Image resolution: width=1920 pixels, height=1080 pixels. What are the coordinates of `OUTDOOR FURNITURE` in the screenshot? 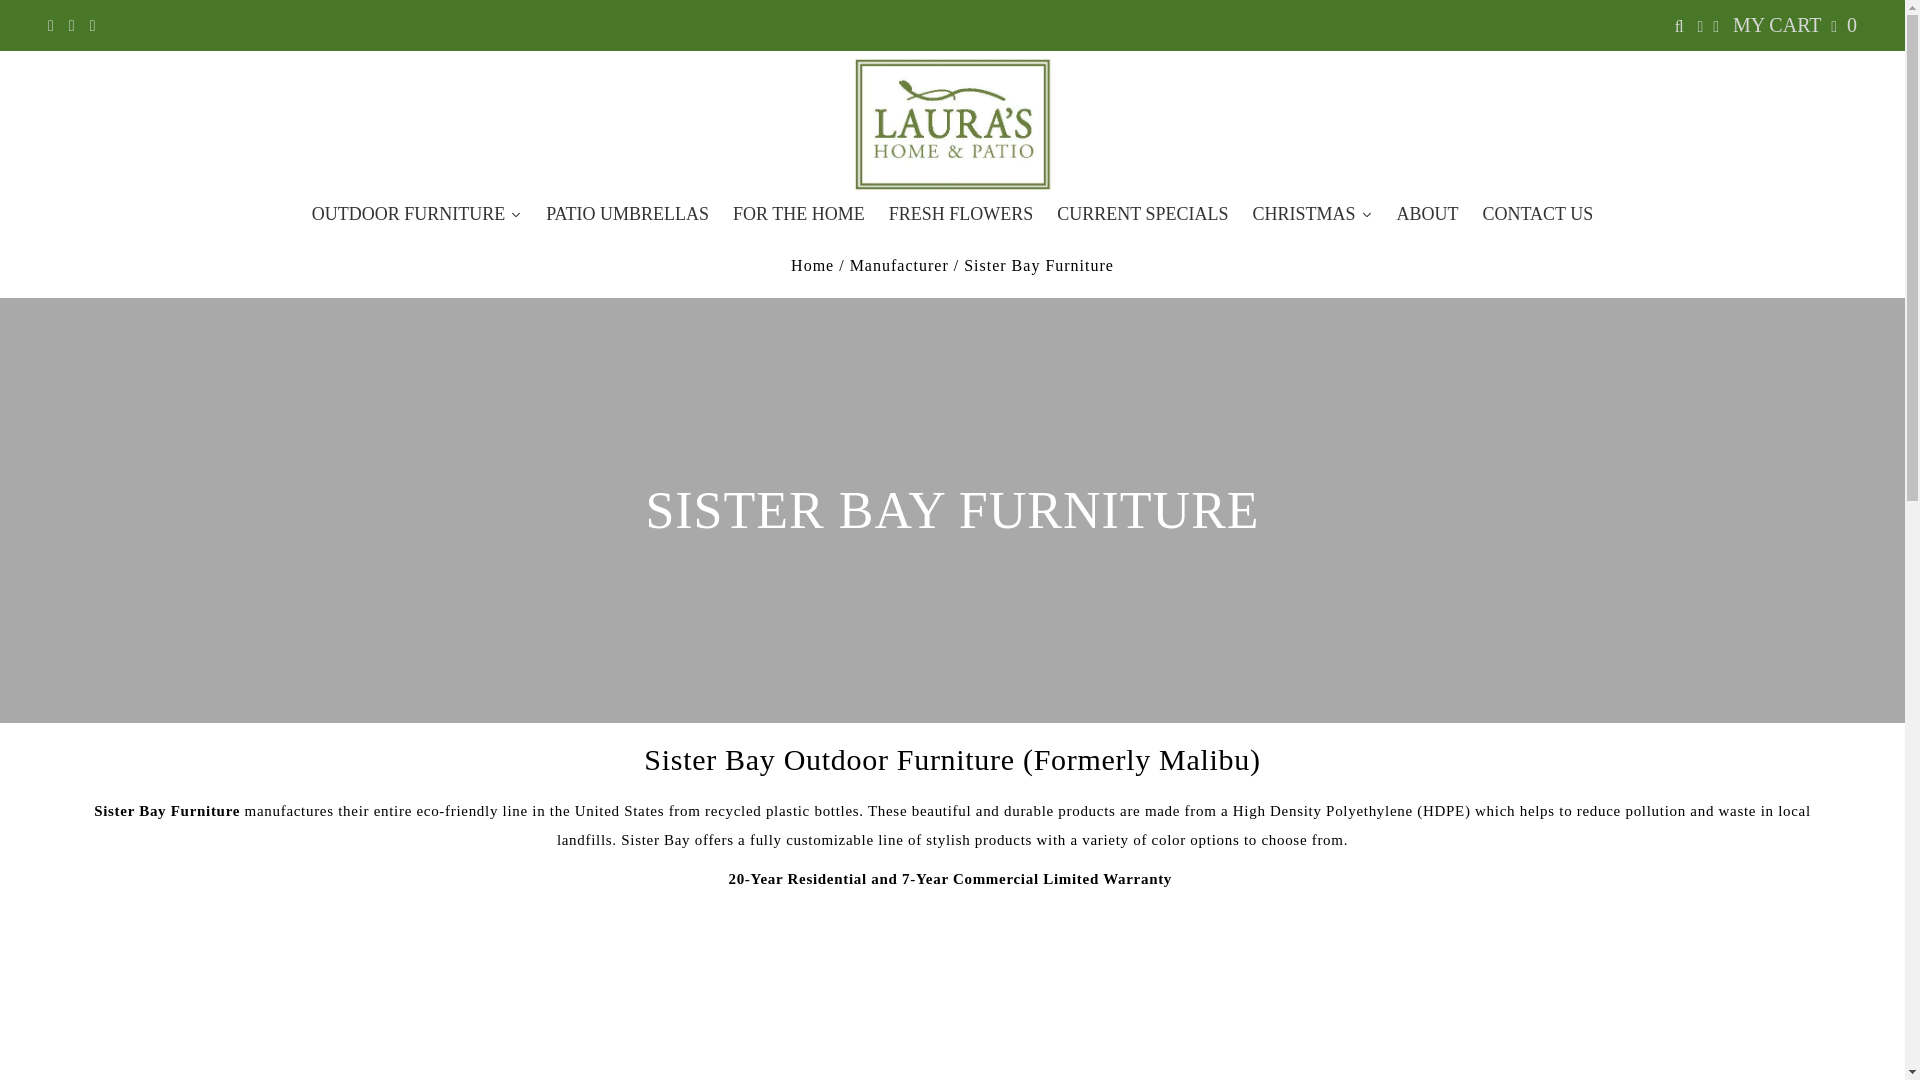 It's located at (417, 214).